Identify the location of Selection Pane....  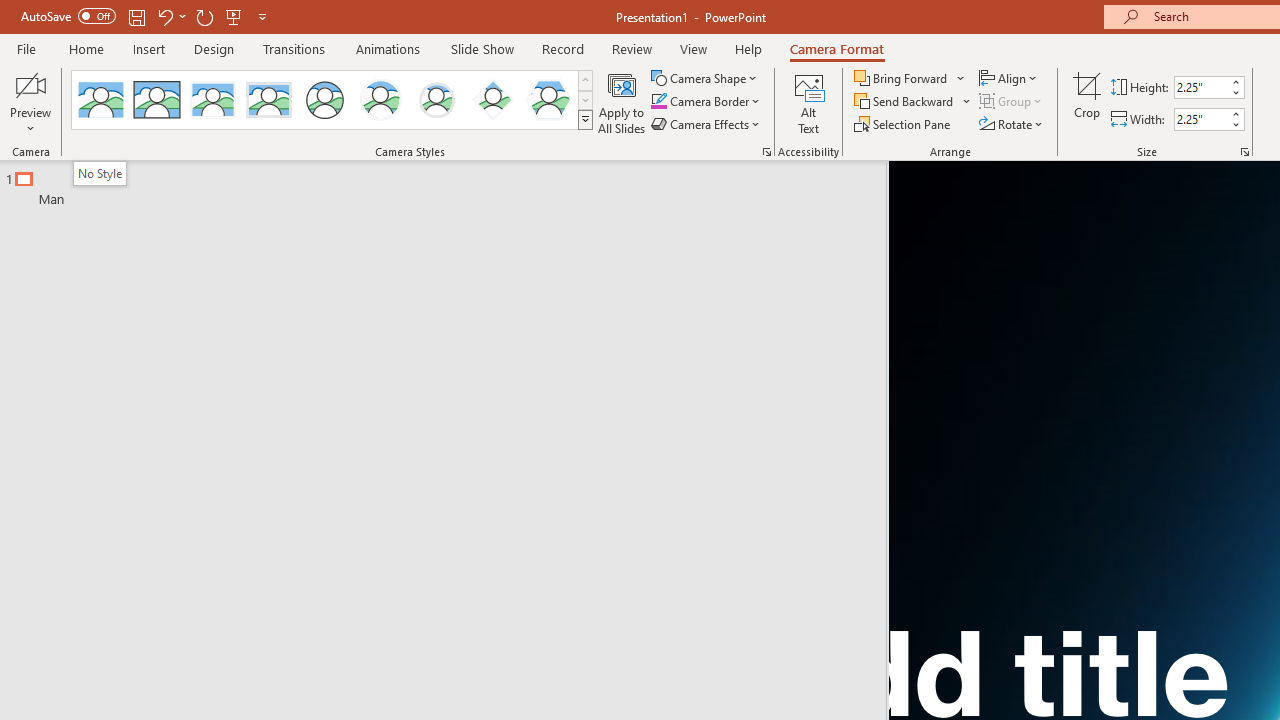
(904, 124).